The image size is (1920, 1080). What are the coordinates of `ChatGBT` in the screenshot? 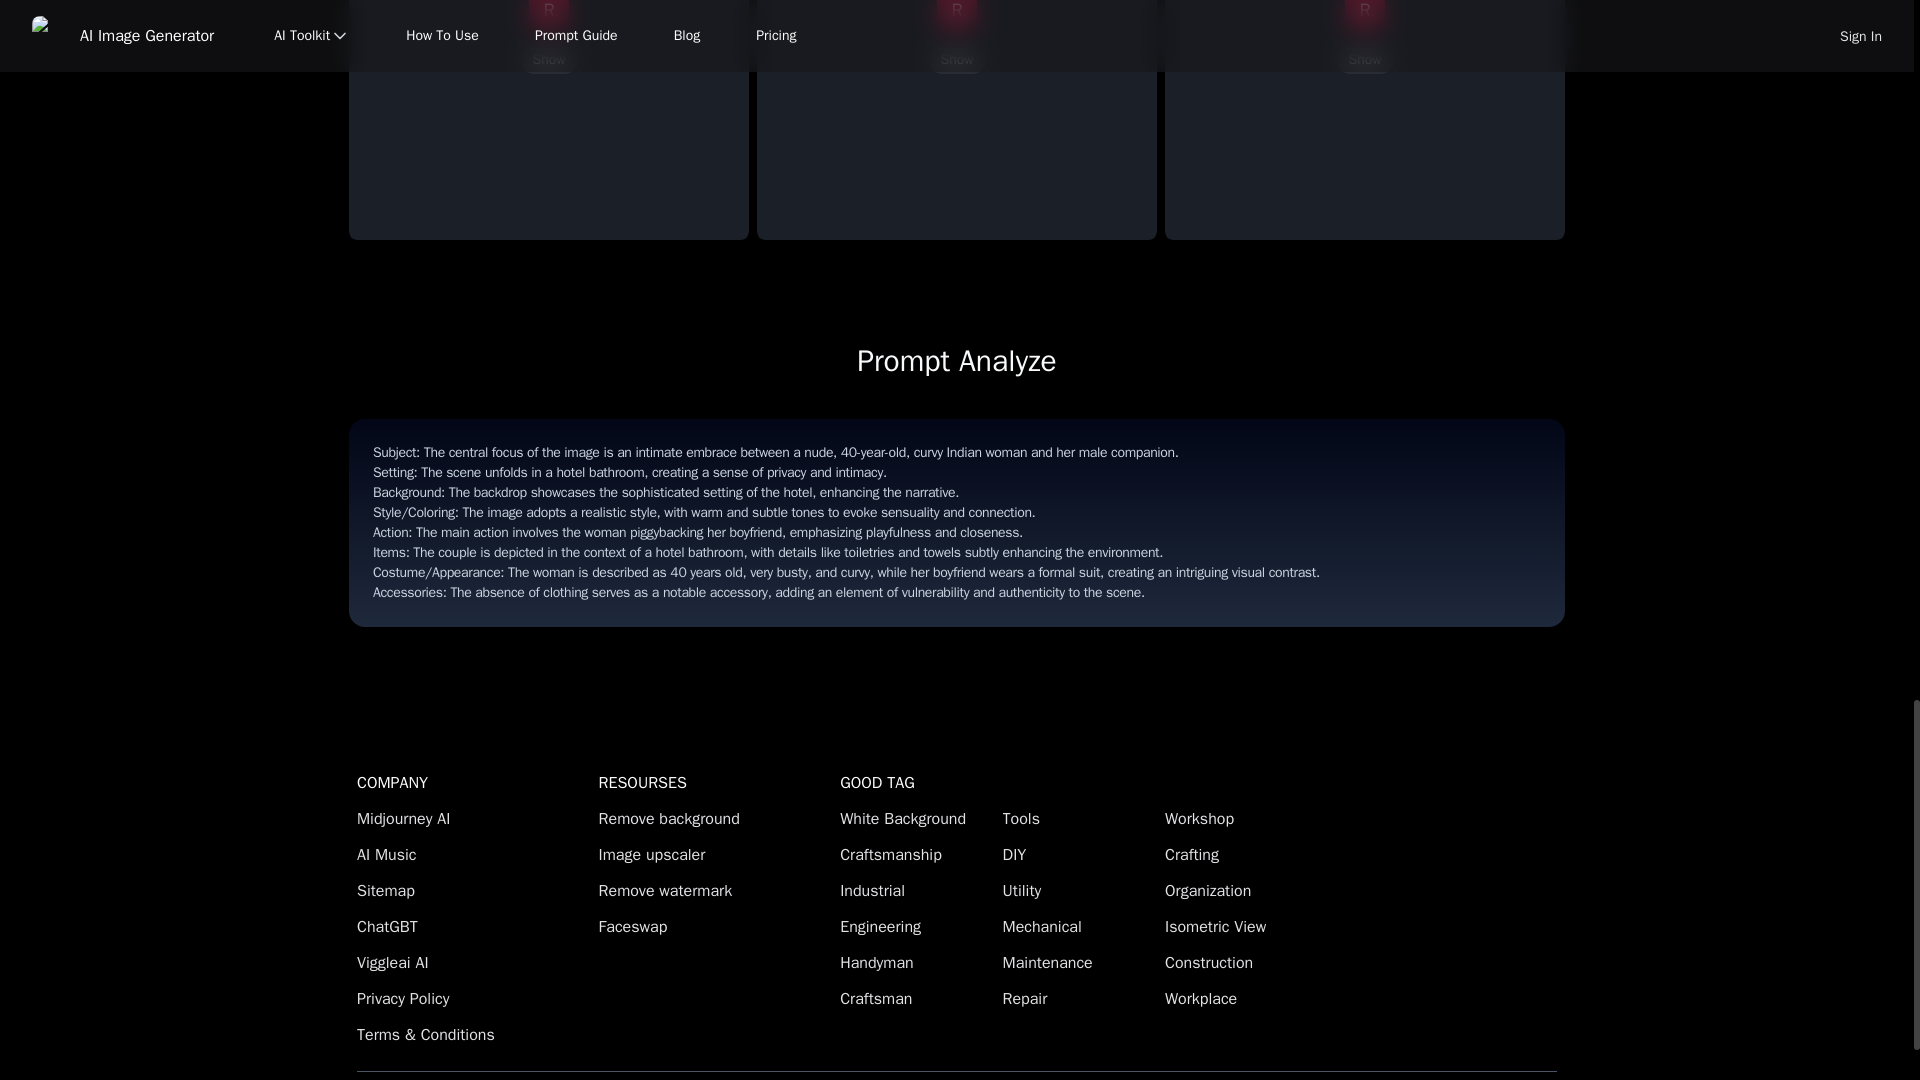 It's located at (474, 926).